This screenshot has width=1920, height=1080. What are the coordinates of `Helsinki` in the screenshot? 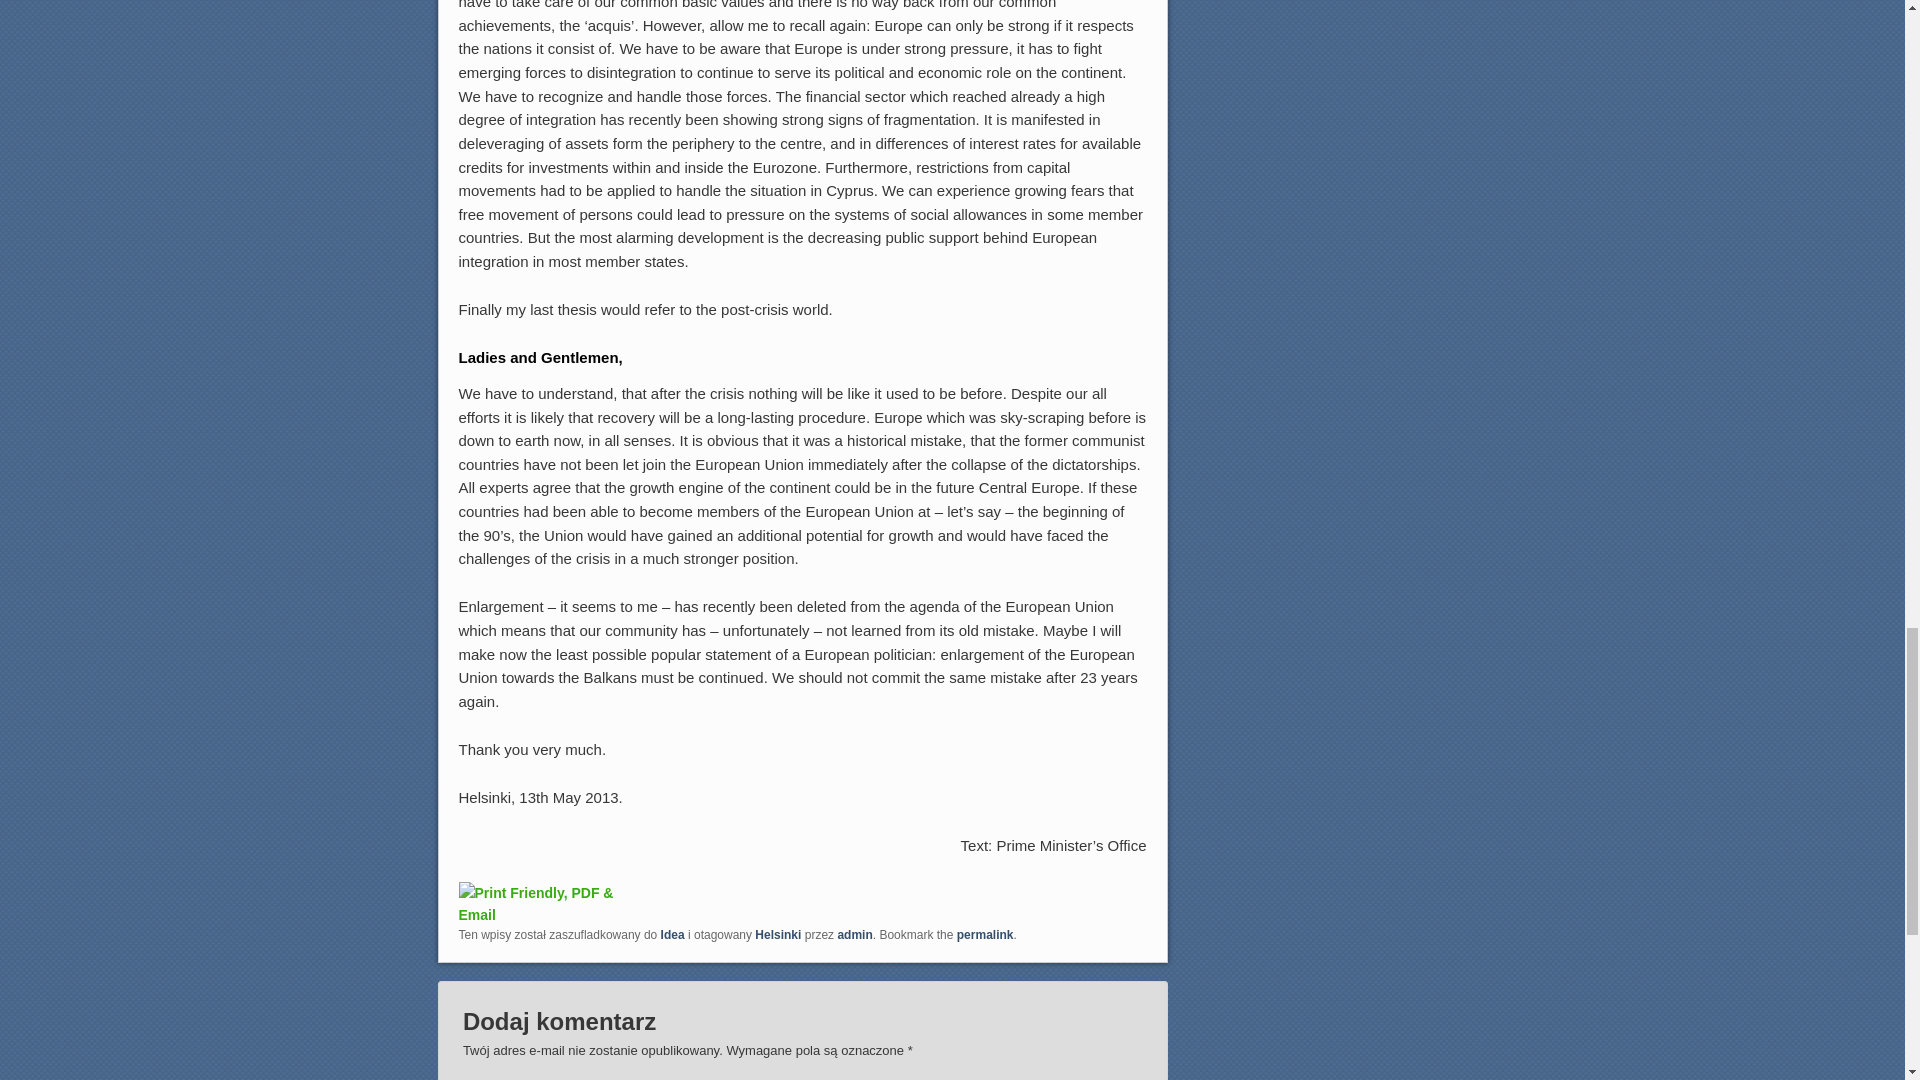 It's located at (777, 934).